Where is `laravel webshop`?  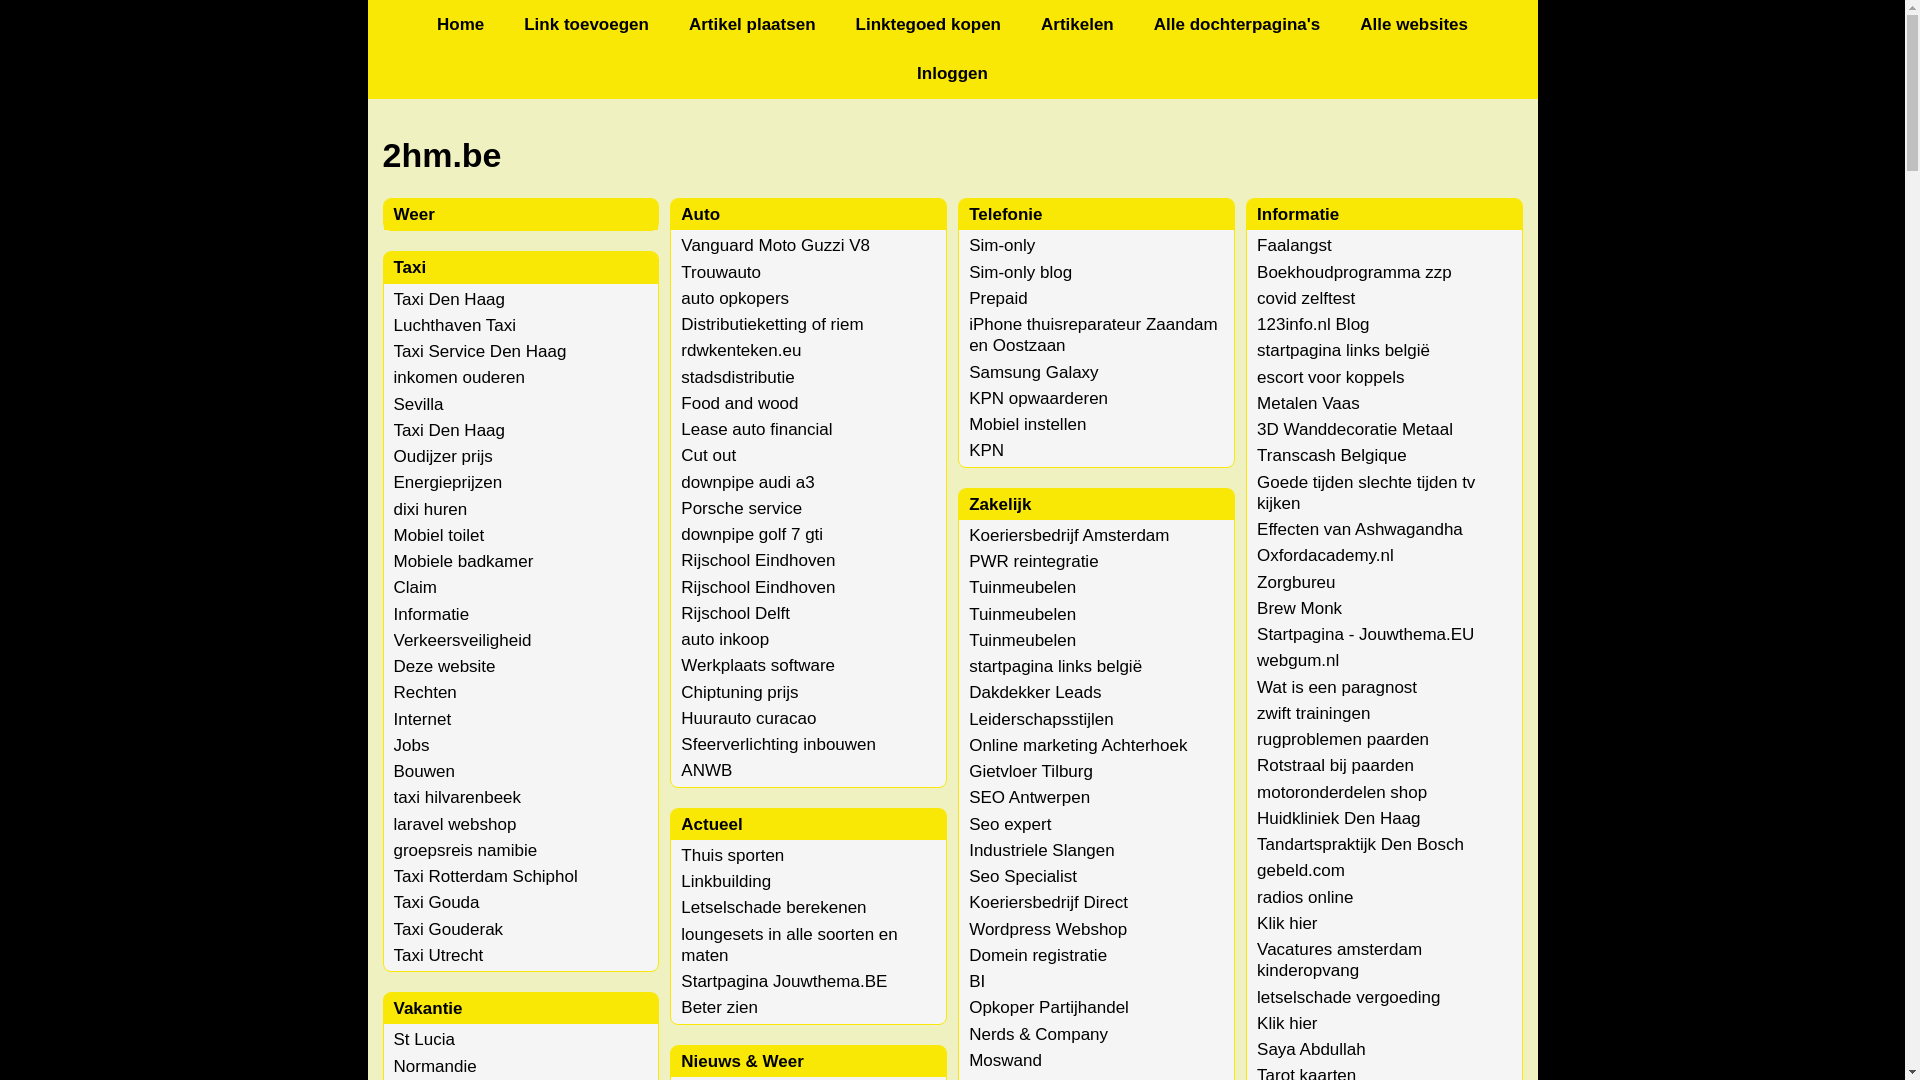
laravel webshop is located at coordinates (456, 824).